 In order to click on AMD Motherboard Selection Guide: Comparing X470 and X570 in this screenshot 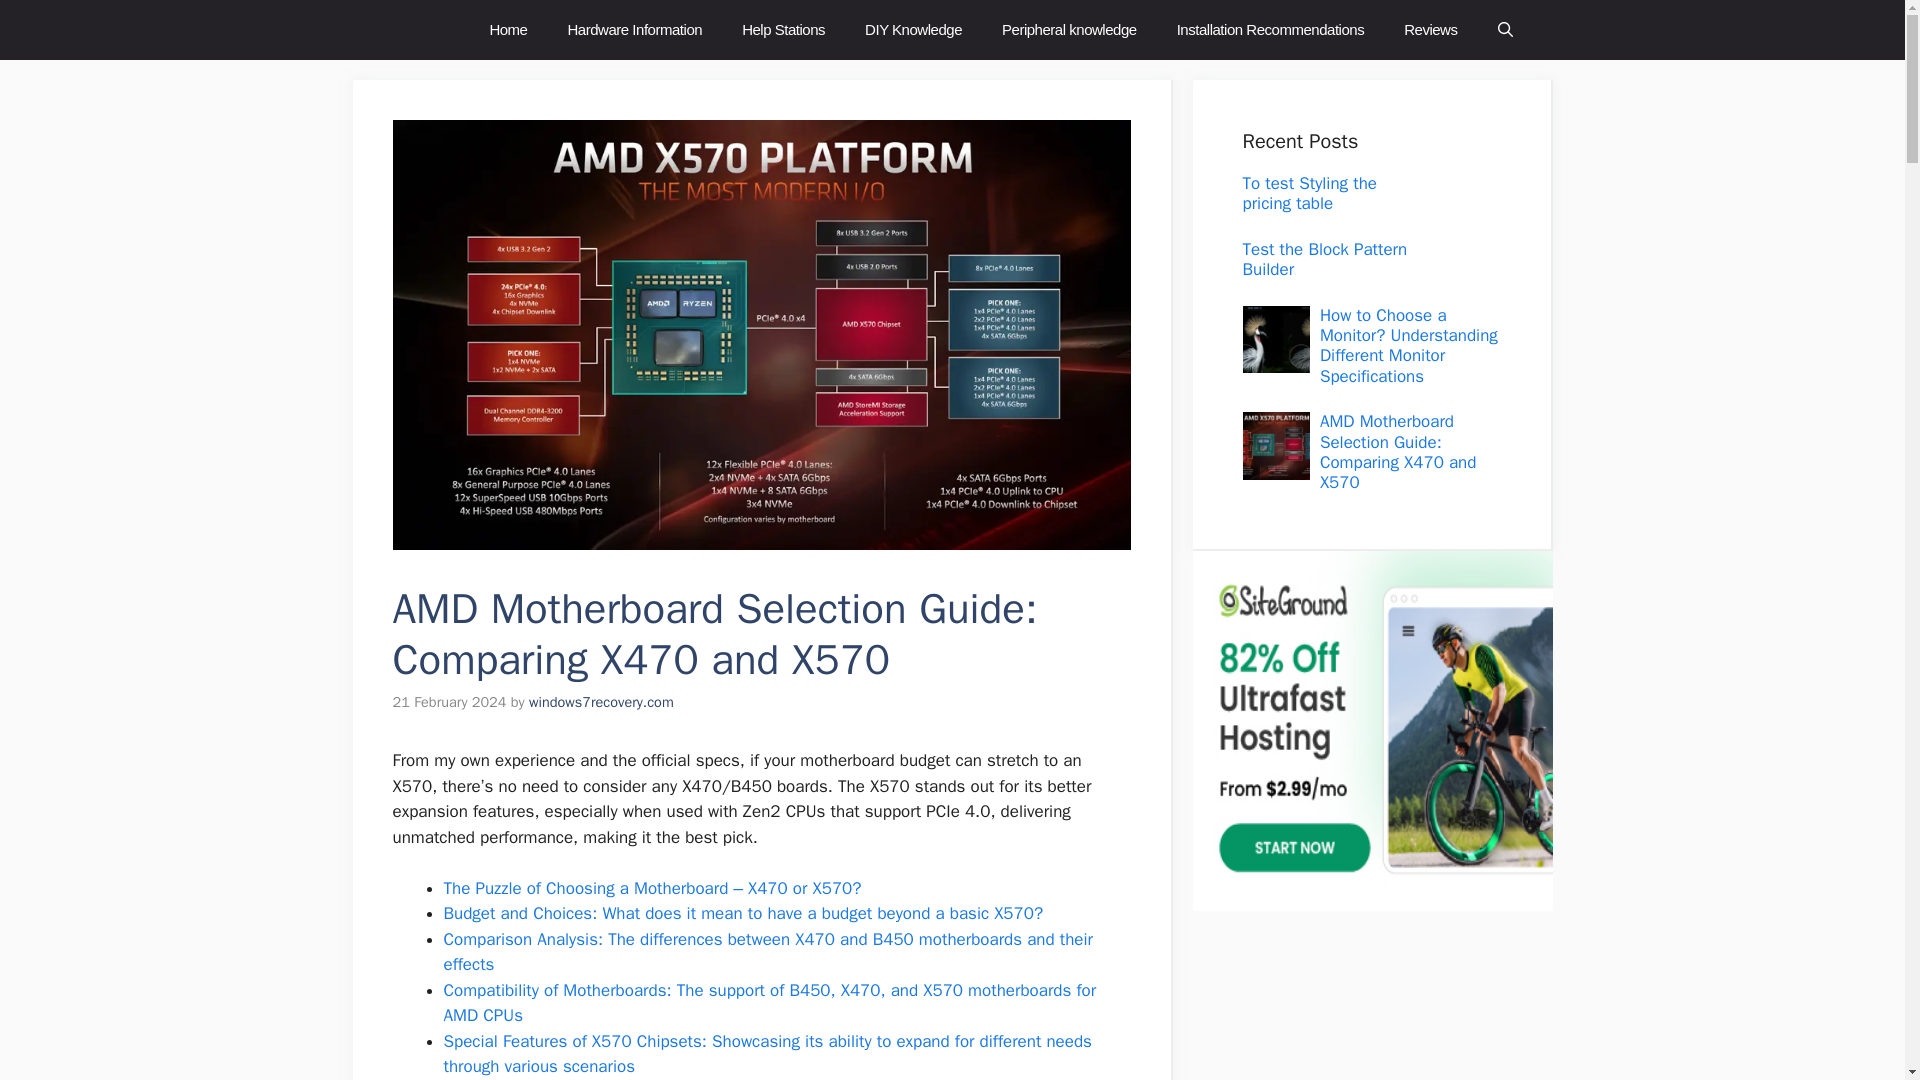, I will do `click(1398, 452)`.